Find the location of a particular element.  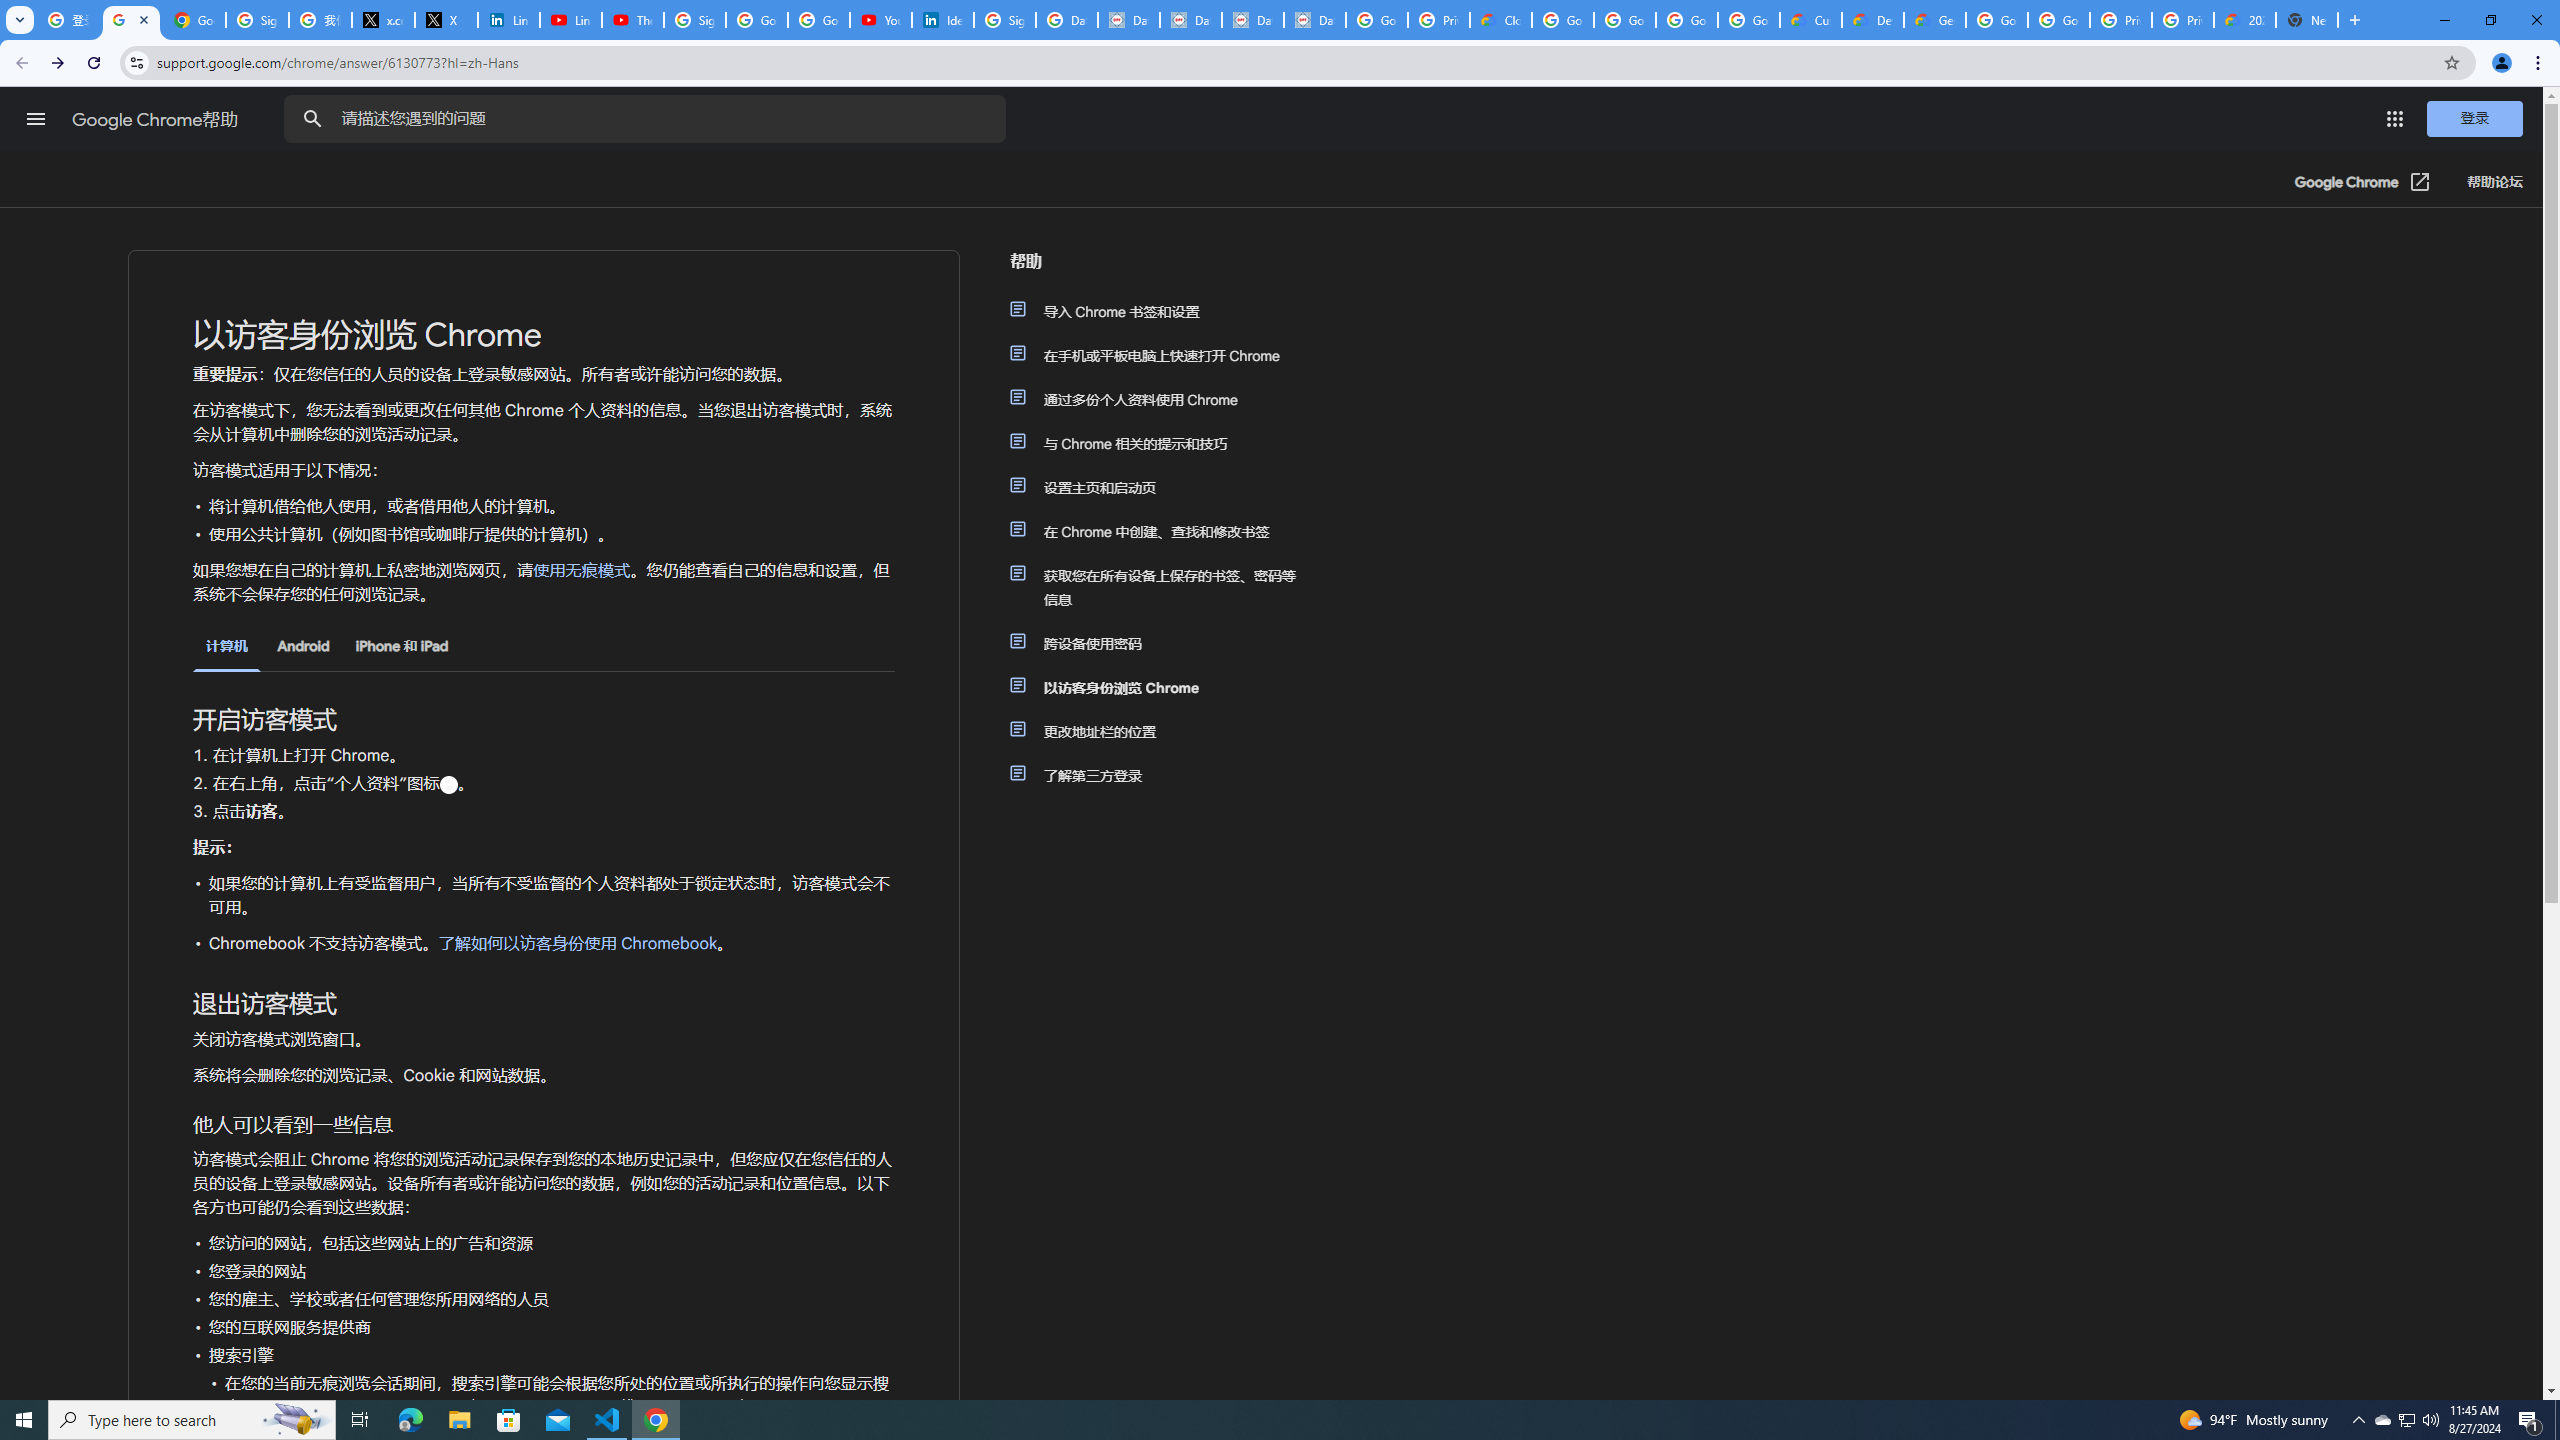

X is located at coordinates (446, 20).